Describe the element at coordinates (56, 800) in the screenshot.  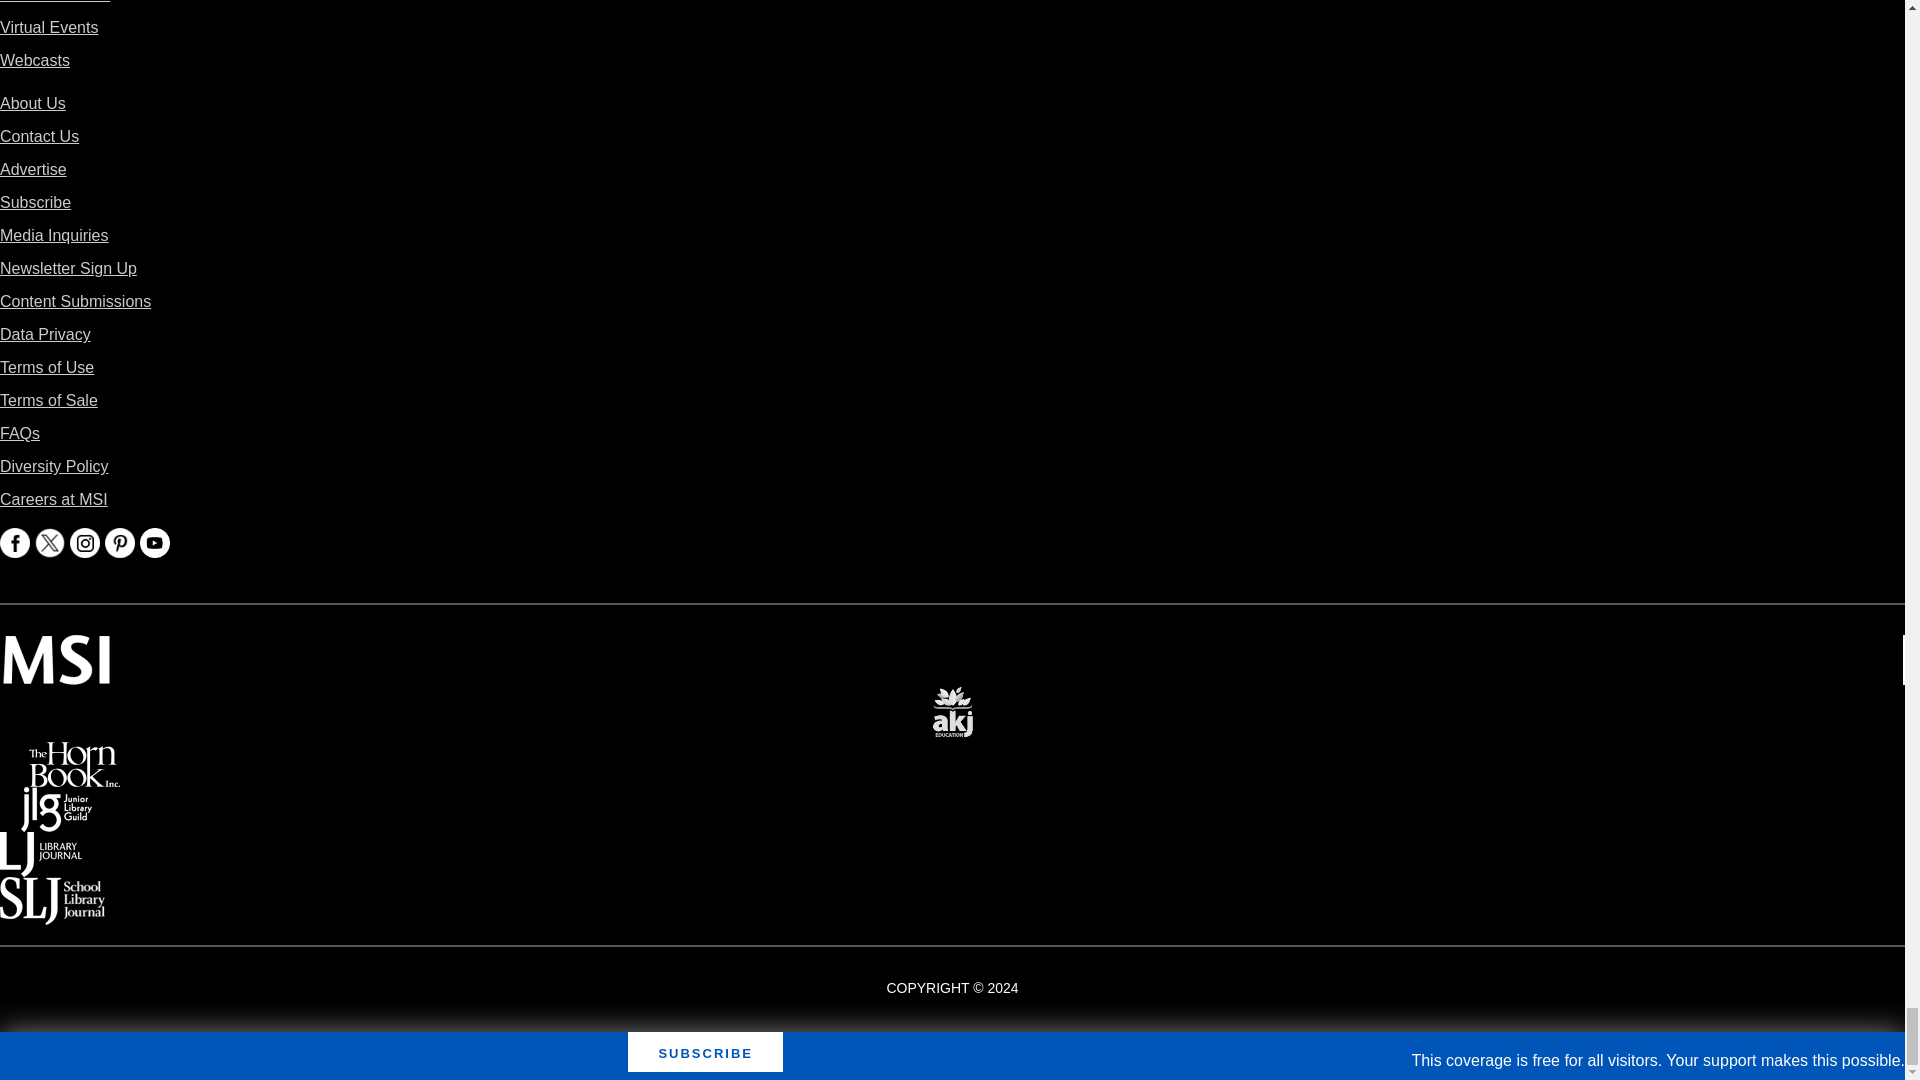
I see `Junior Library Guild` at that location.